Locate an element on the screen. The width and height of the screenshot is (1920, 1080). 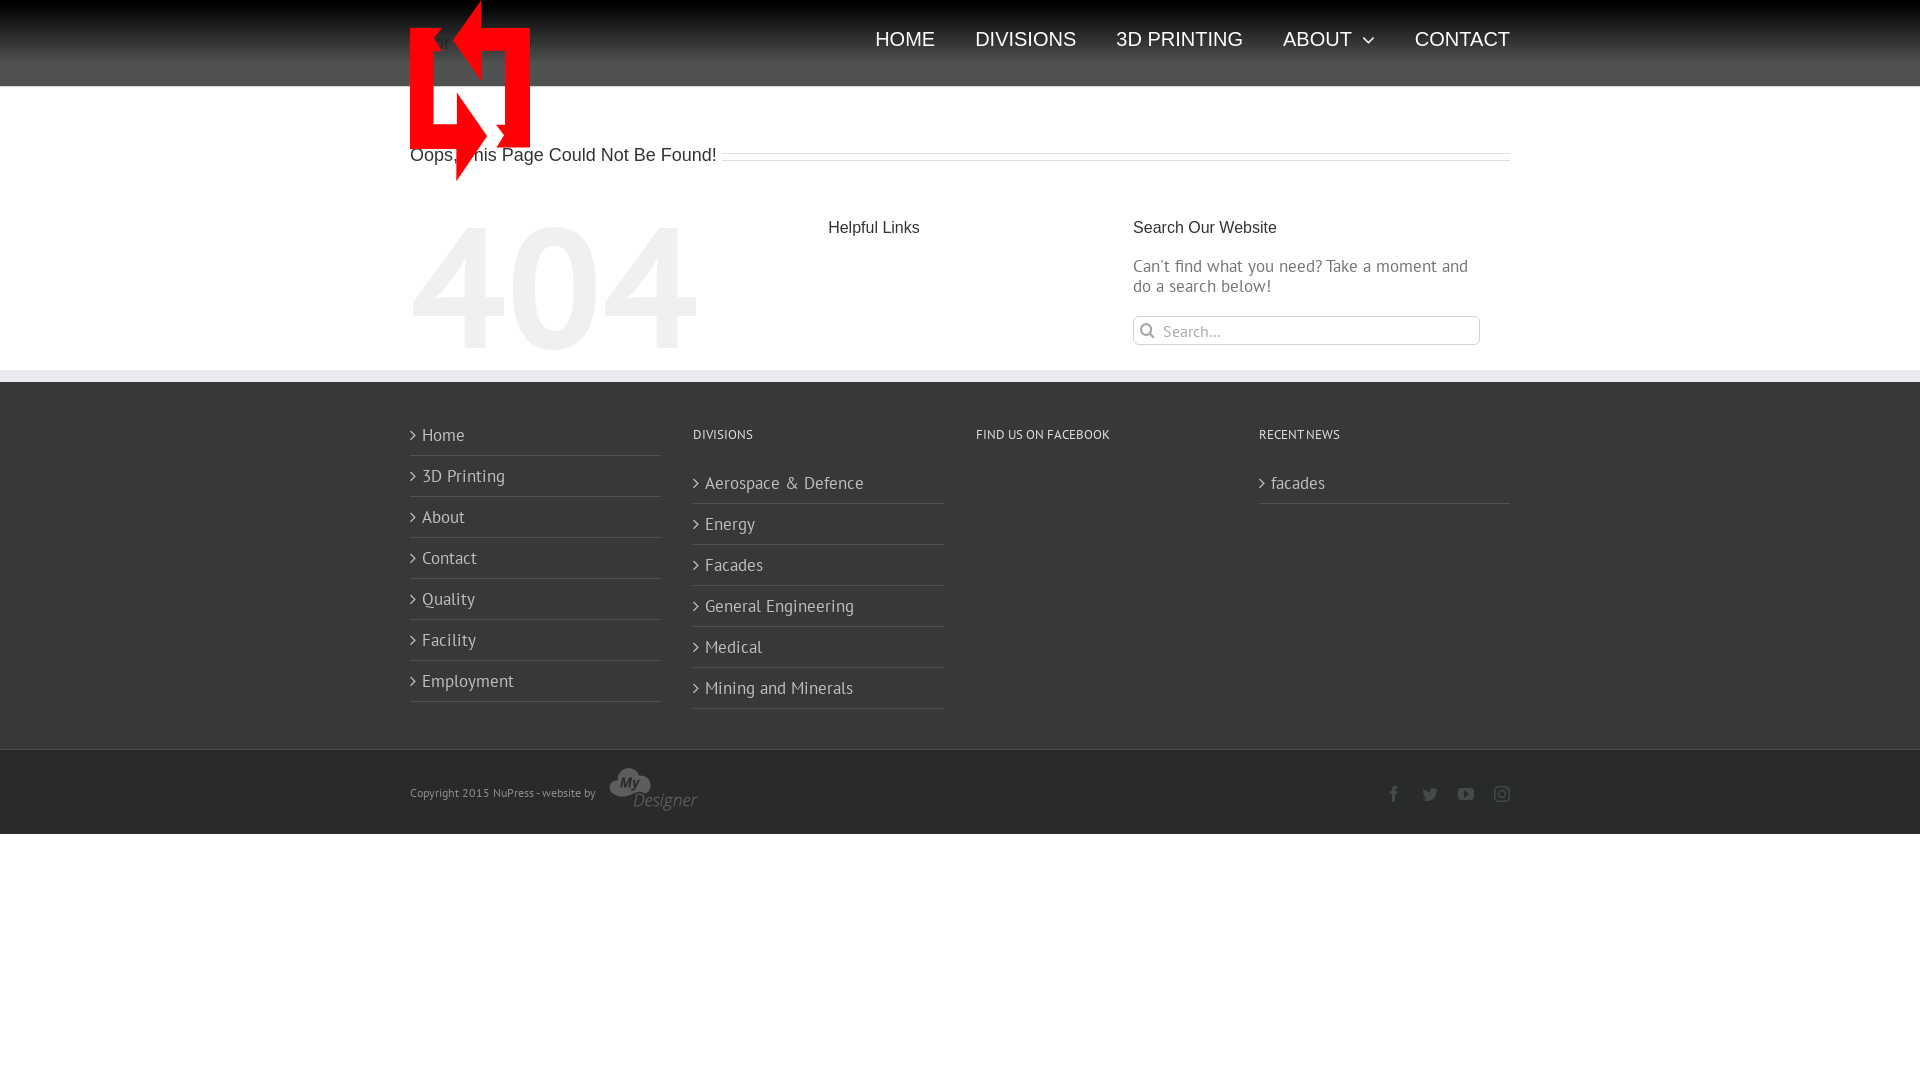
Home is located at coordinates (536, 435).